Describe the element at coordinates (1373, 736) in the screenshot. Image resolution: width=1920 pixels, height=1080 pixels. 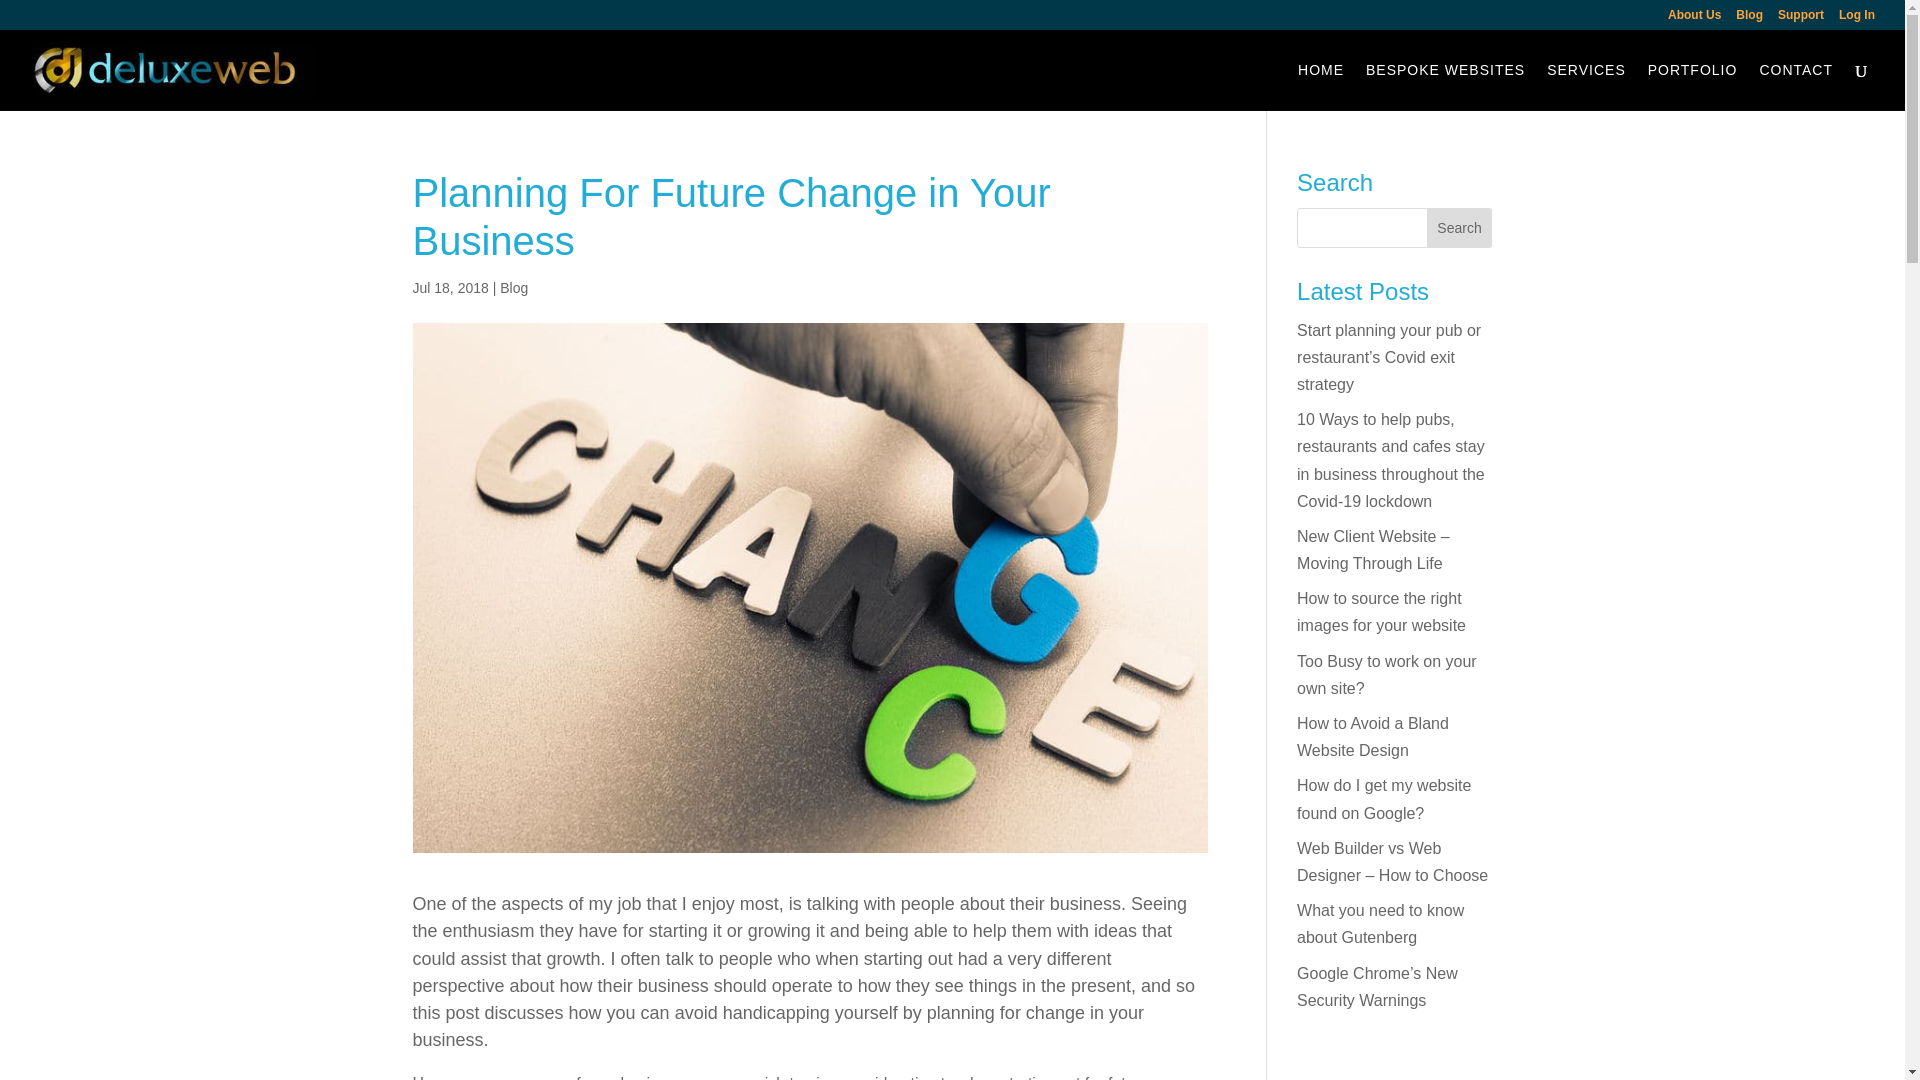
I see `How to Avoid a Bland Website Design` at that location.